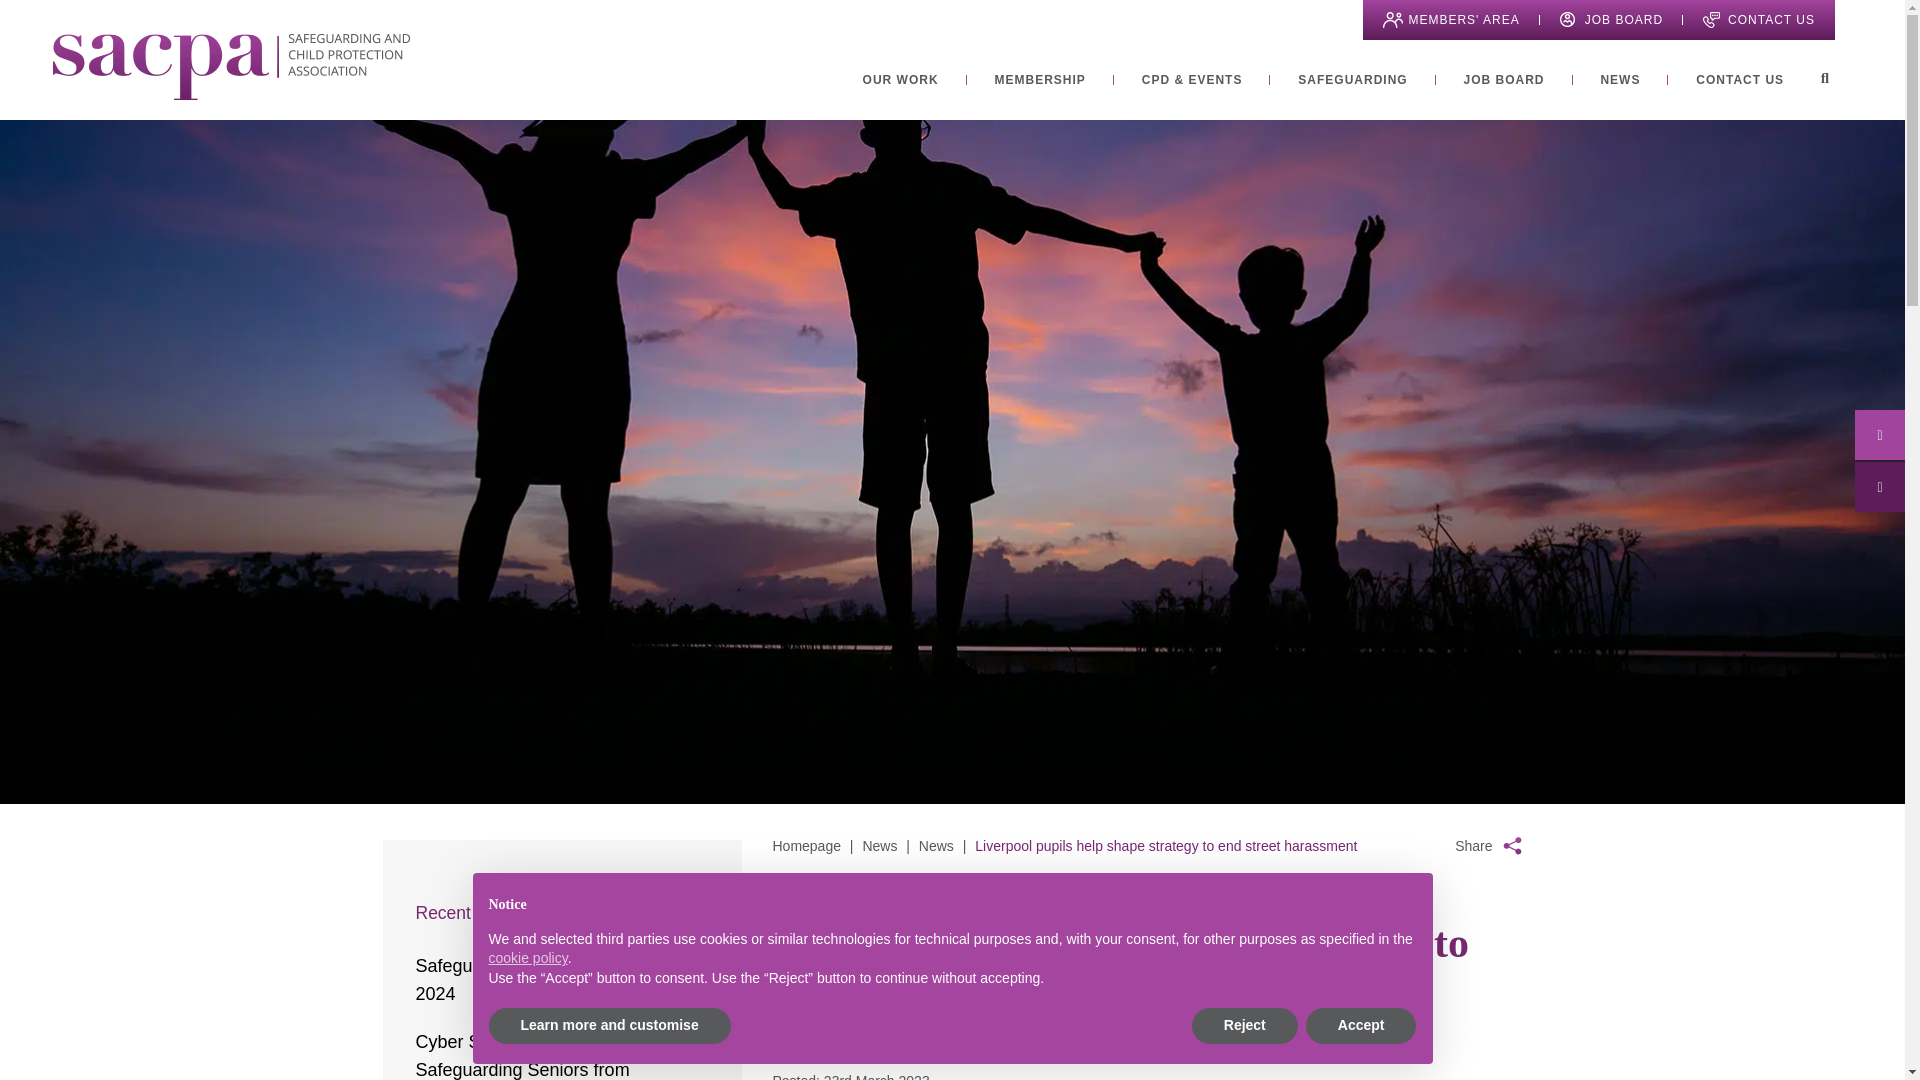 This screenshot has width=1920, height=1080. Describe the element at coordinates (1450, 20) in the screenshot. I see `MEMBERS' AREA` at that location.